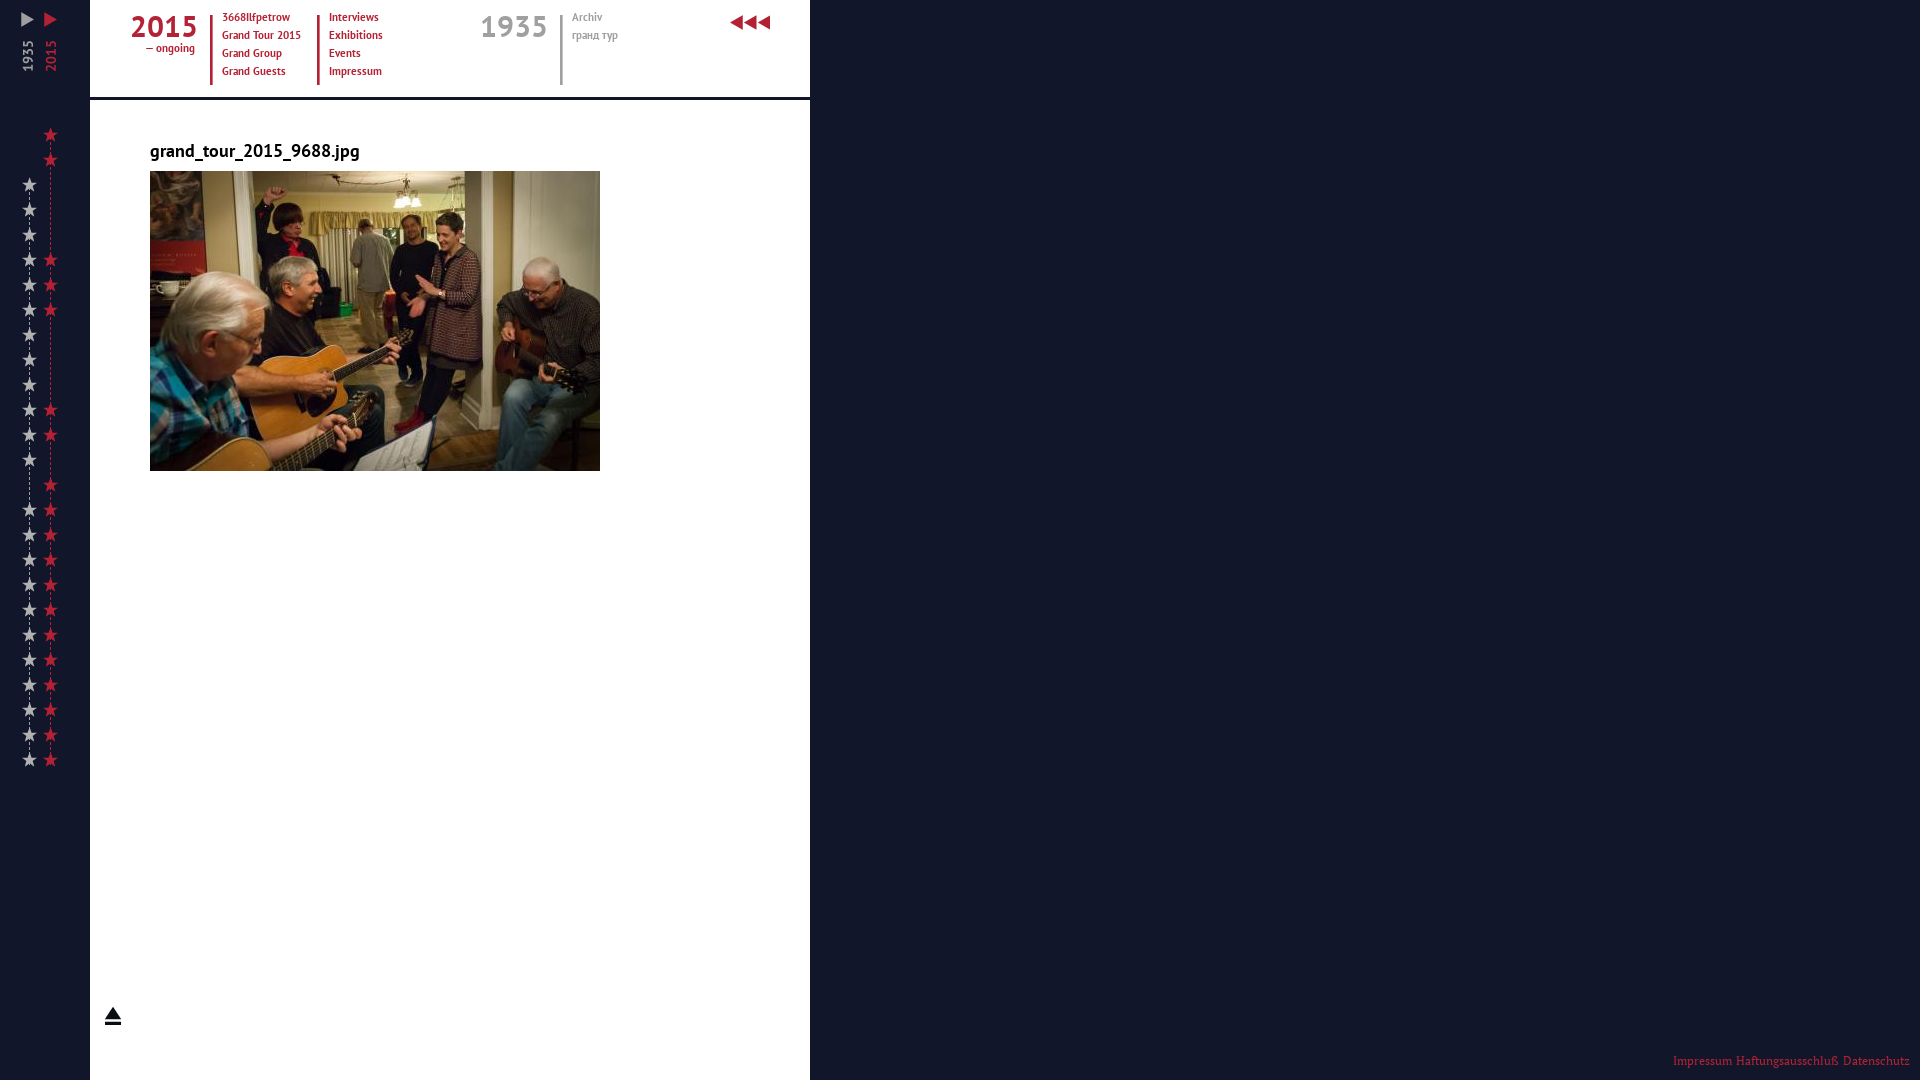 The image size is (1920, 1080). I want to click on Startseite, so click(750, 35).